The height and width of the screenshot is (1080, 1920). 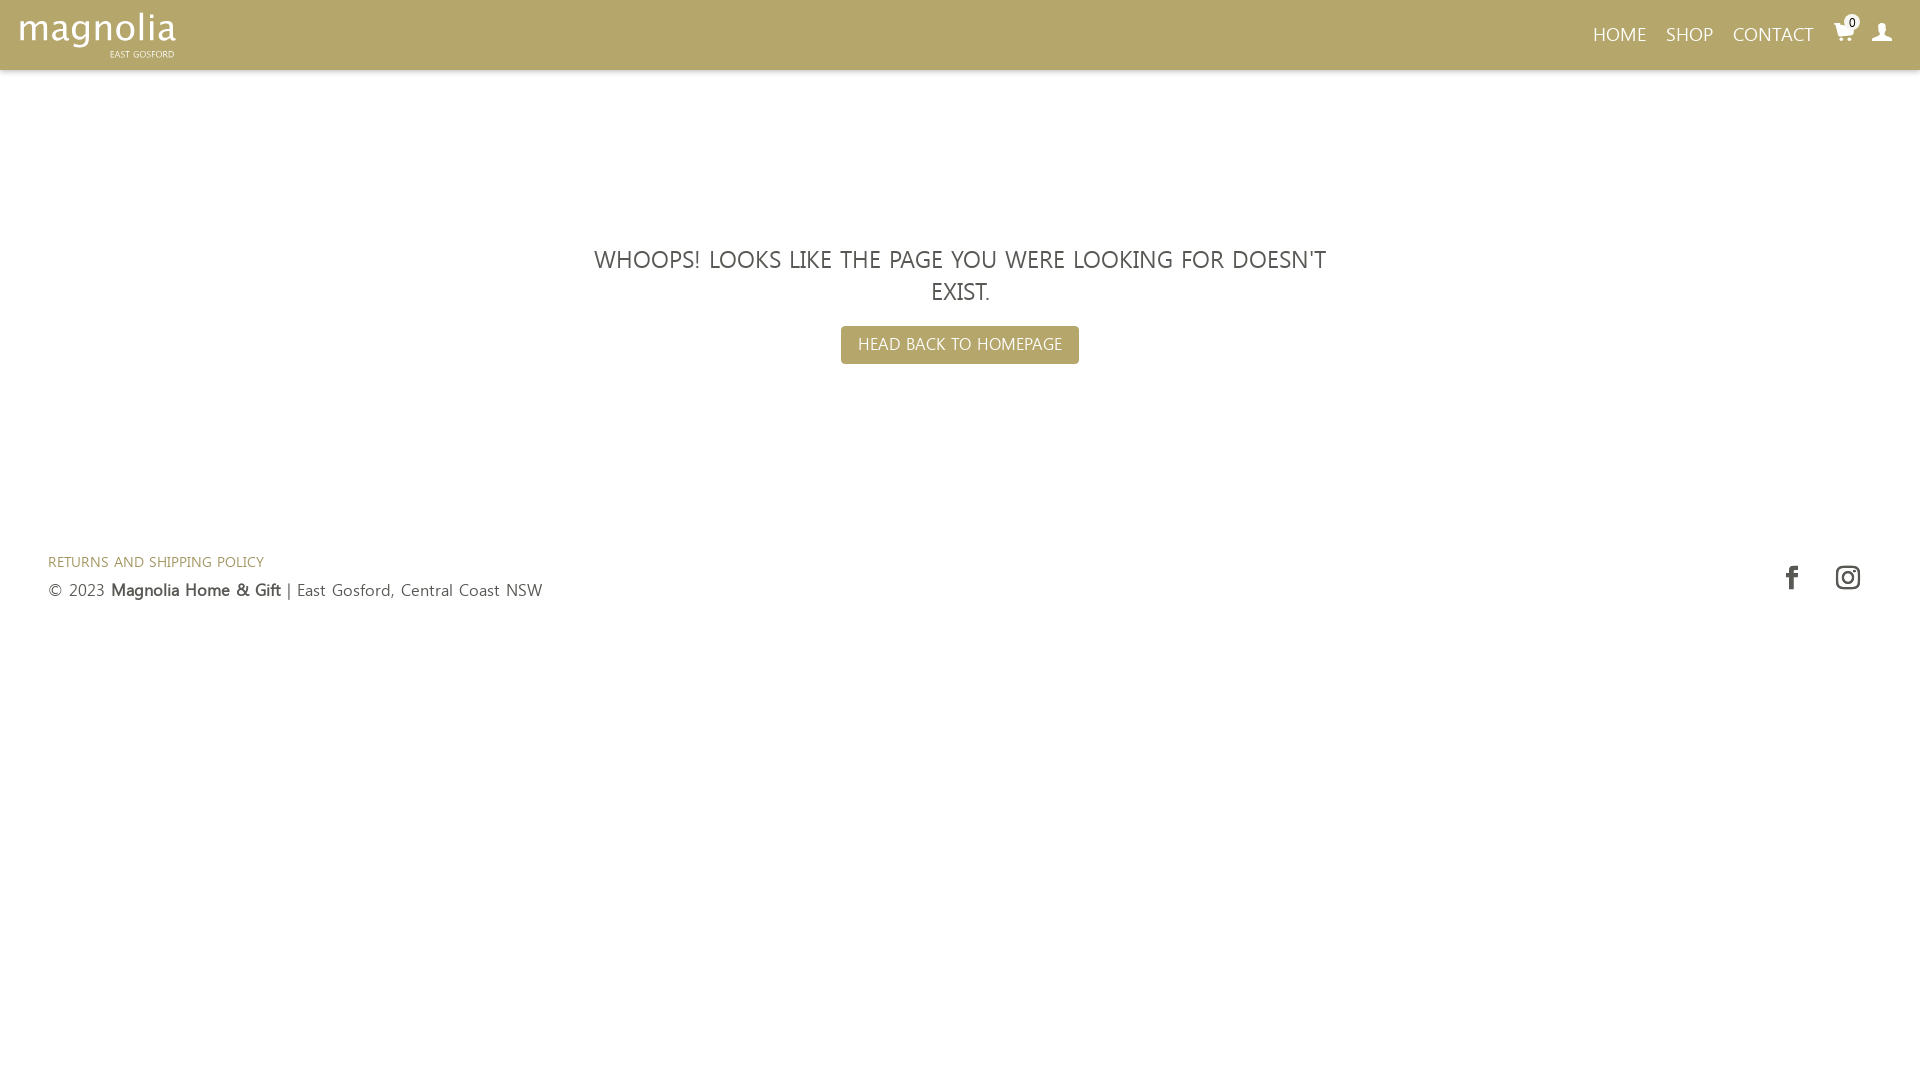 What do you see at coordinates (1792, 578) in the screenshot?
I see `Follow on Facebook` at bounding box center [1792, 578].